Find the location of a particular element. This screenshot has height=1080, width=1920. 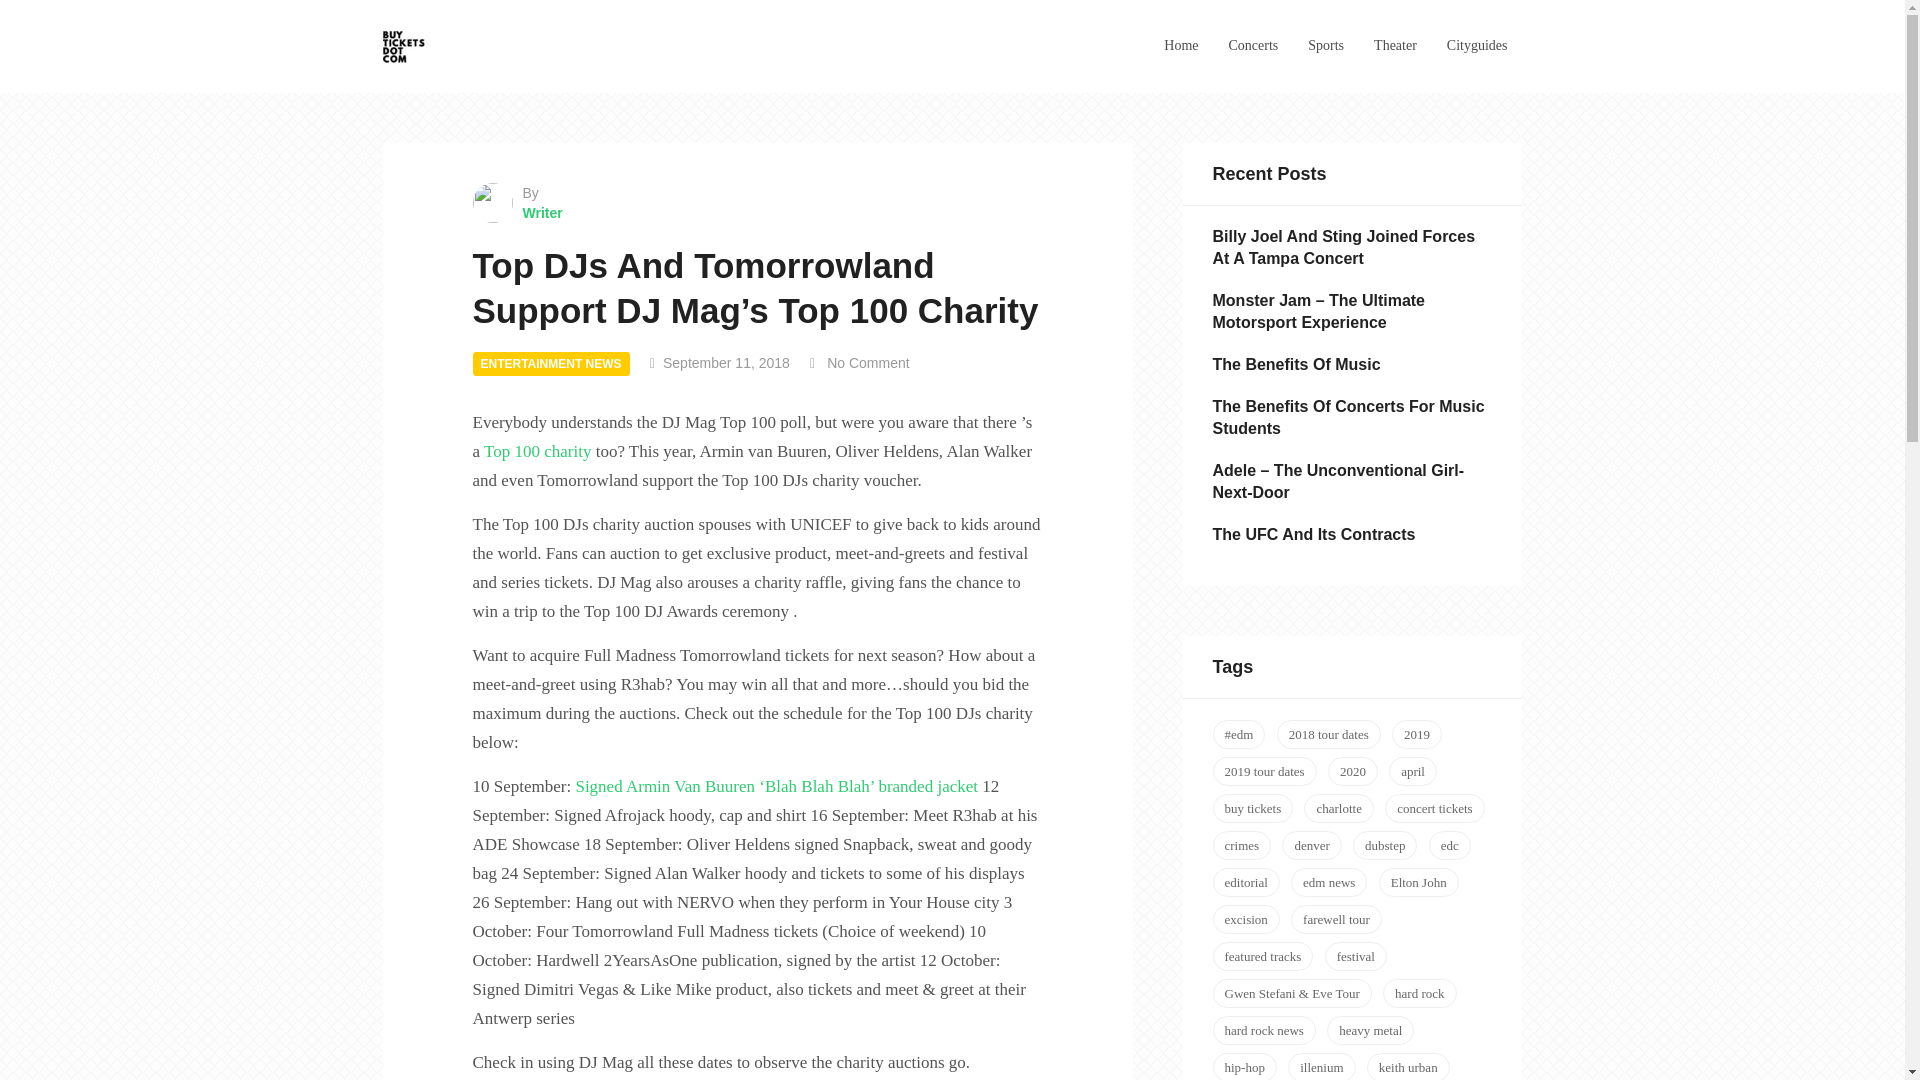

2018 tour dates is located at coordinates (1328, 734).